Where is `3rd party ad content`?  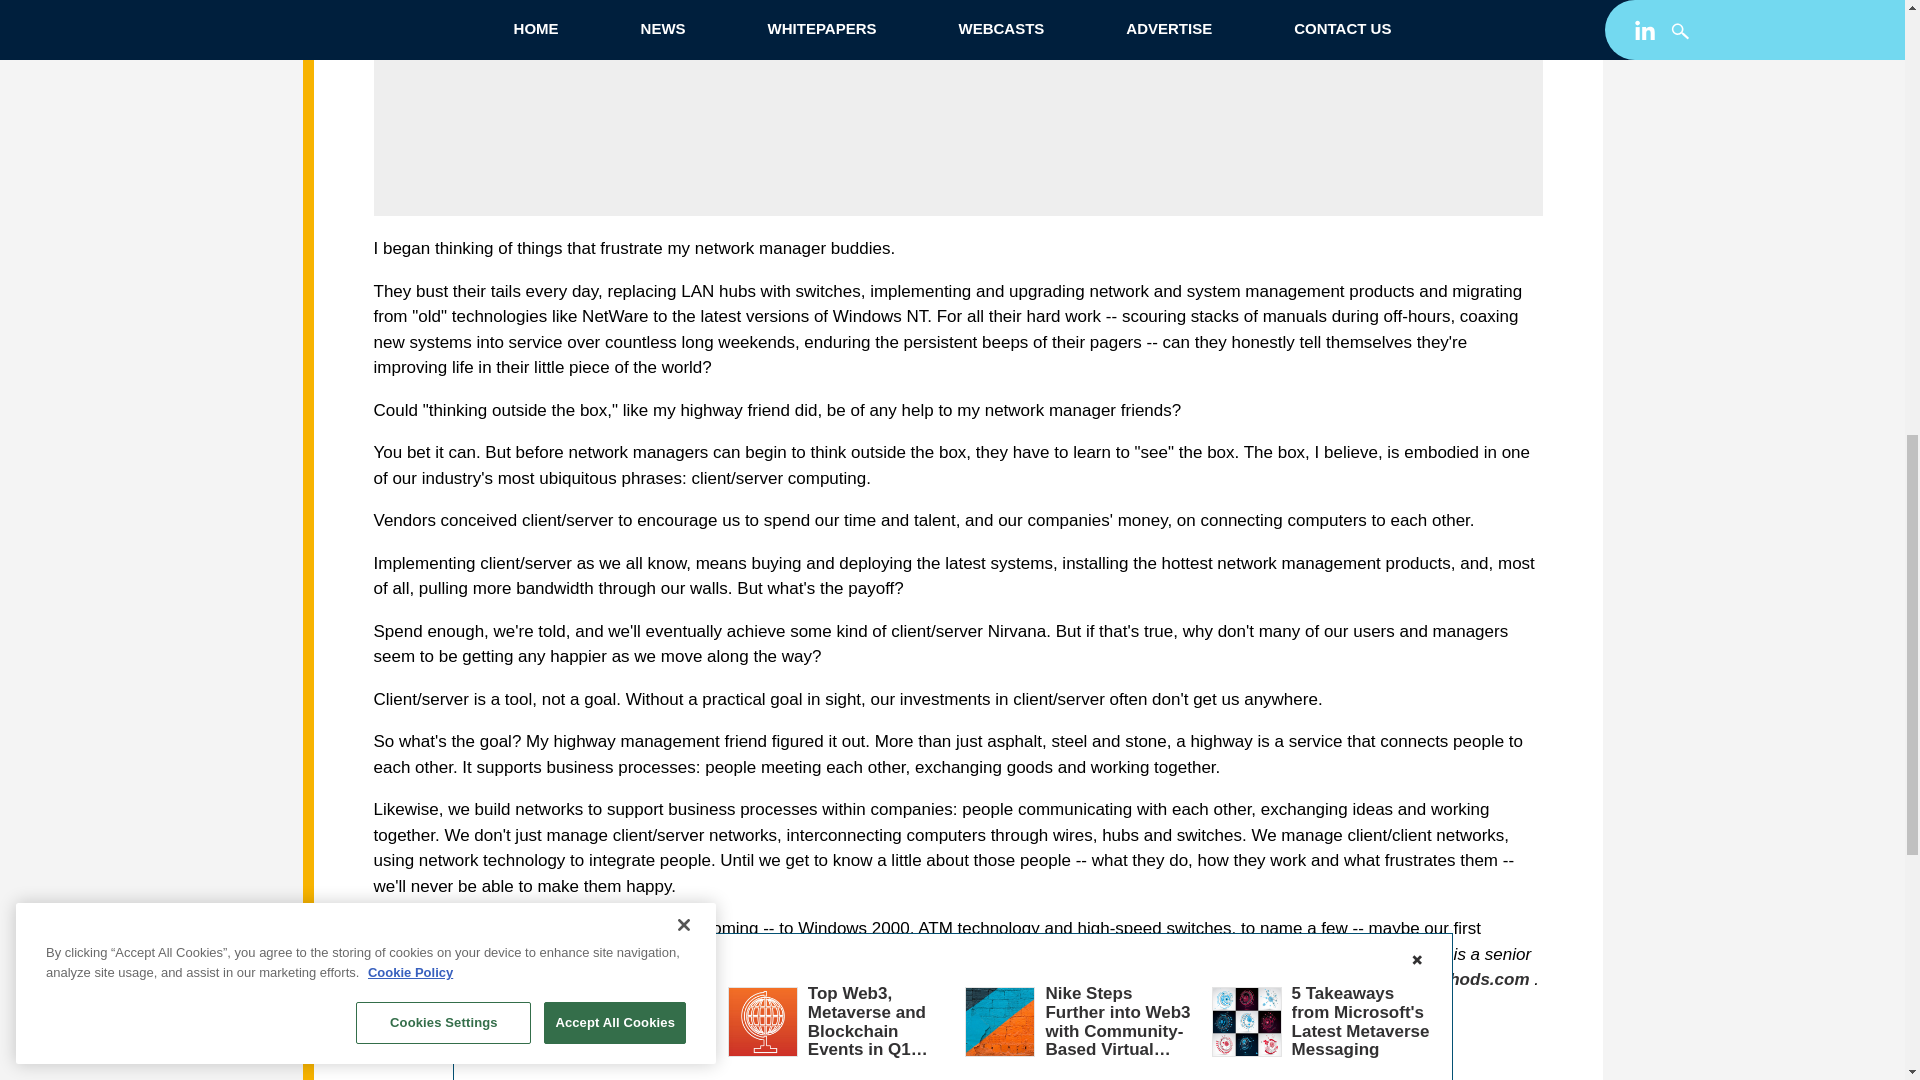
3rd party ad content is located at coordinates (958, 92).